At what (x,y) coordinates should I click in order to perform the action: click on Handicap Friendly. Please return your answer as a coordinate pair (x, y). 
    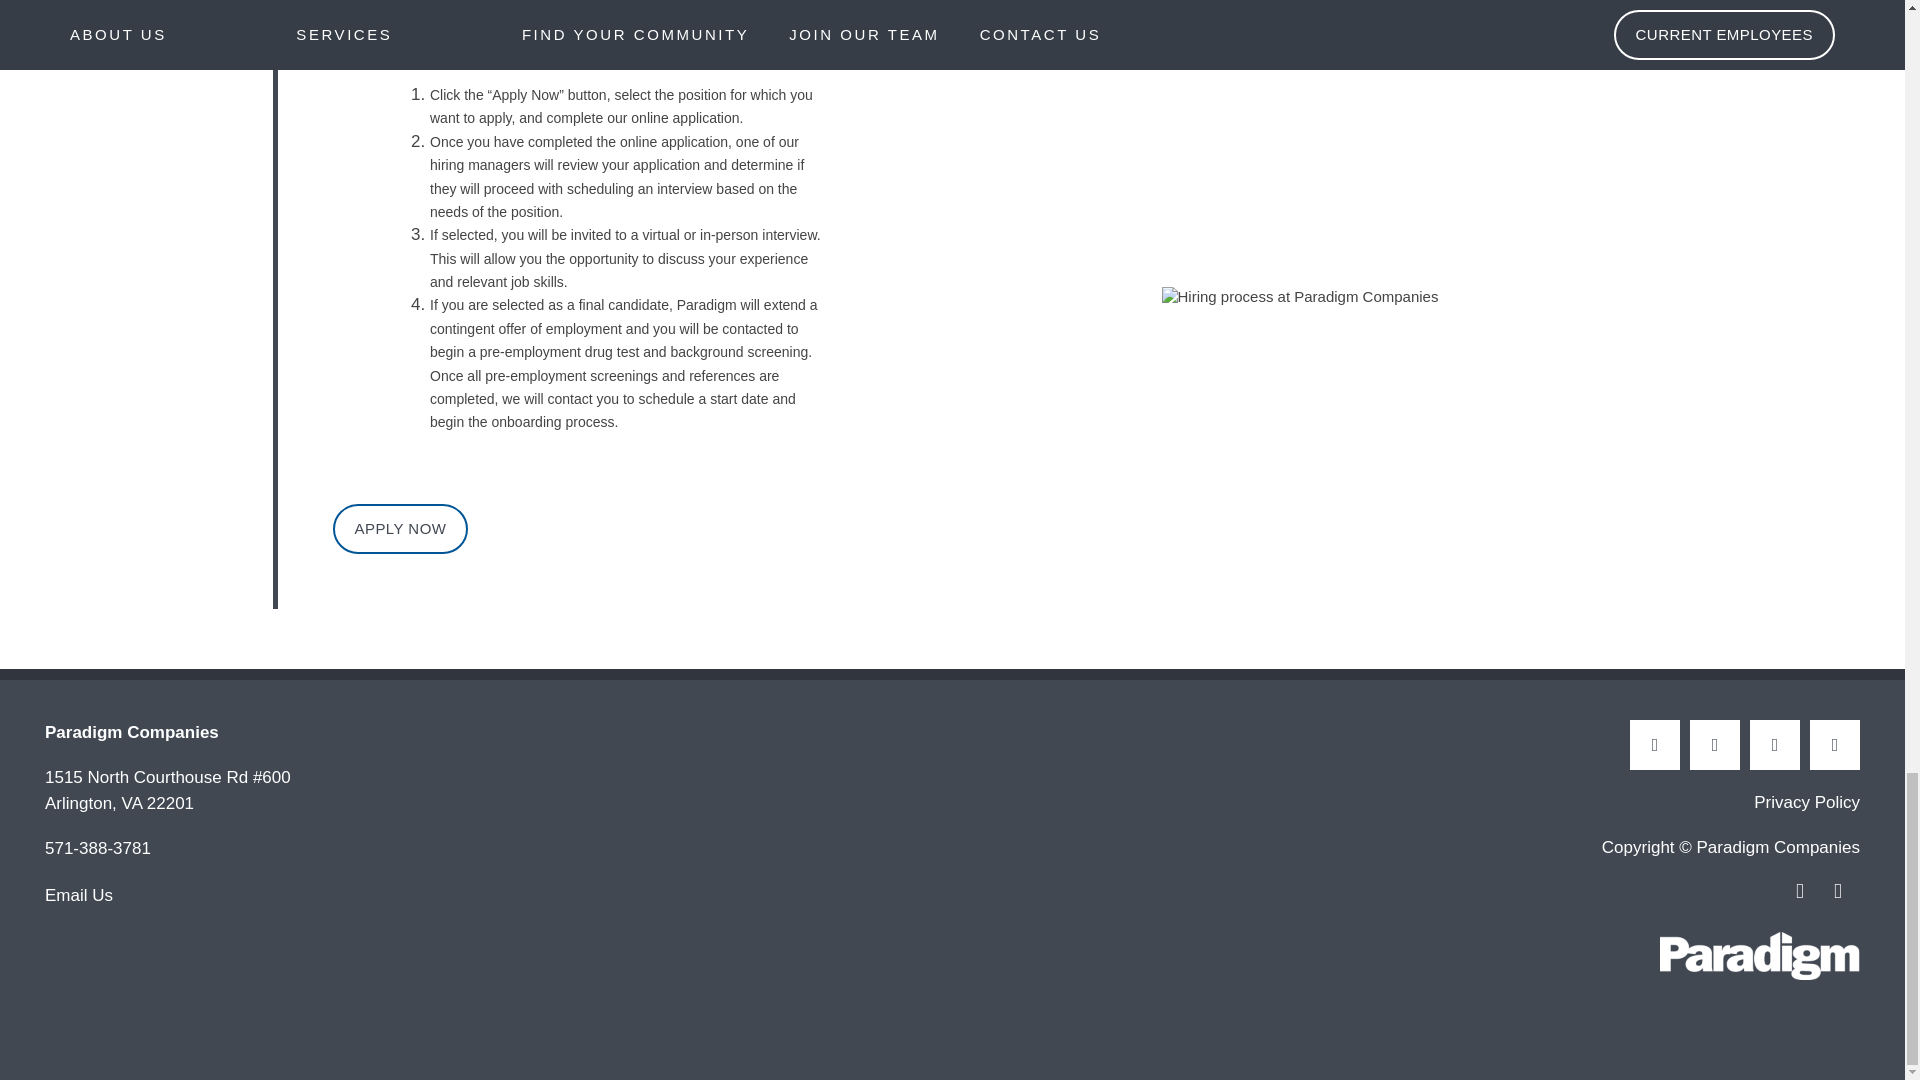
    Looking at the image, I should click on (1844, 893).